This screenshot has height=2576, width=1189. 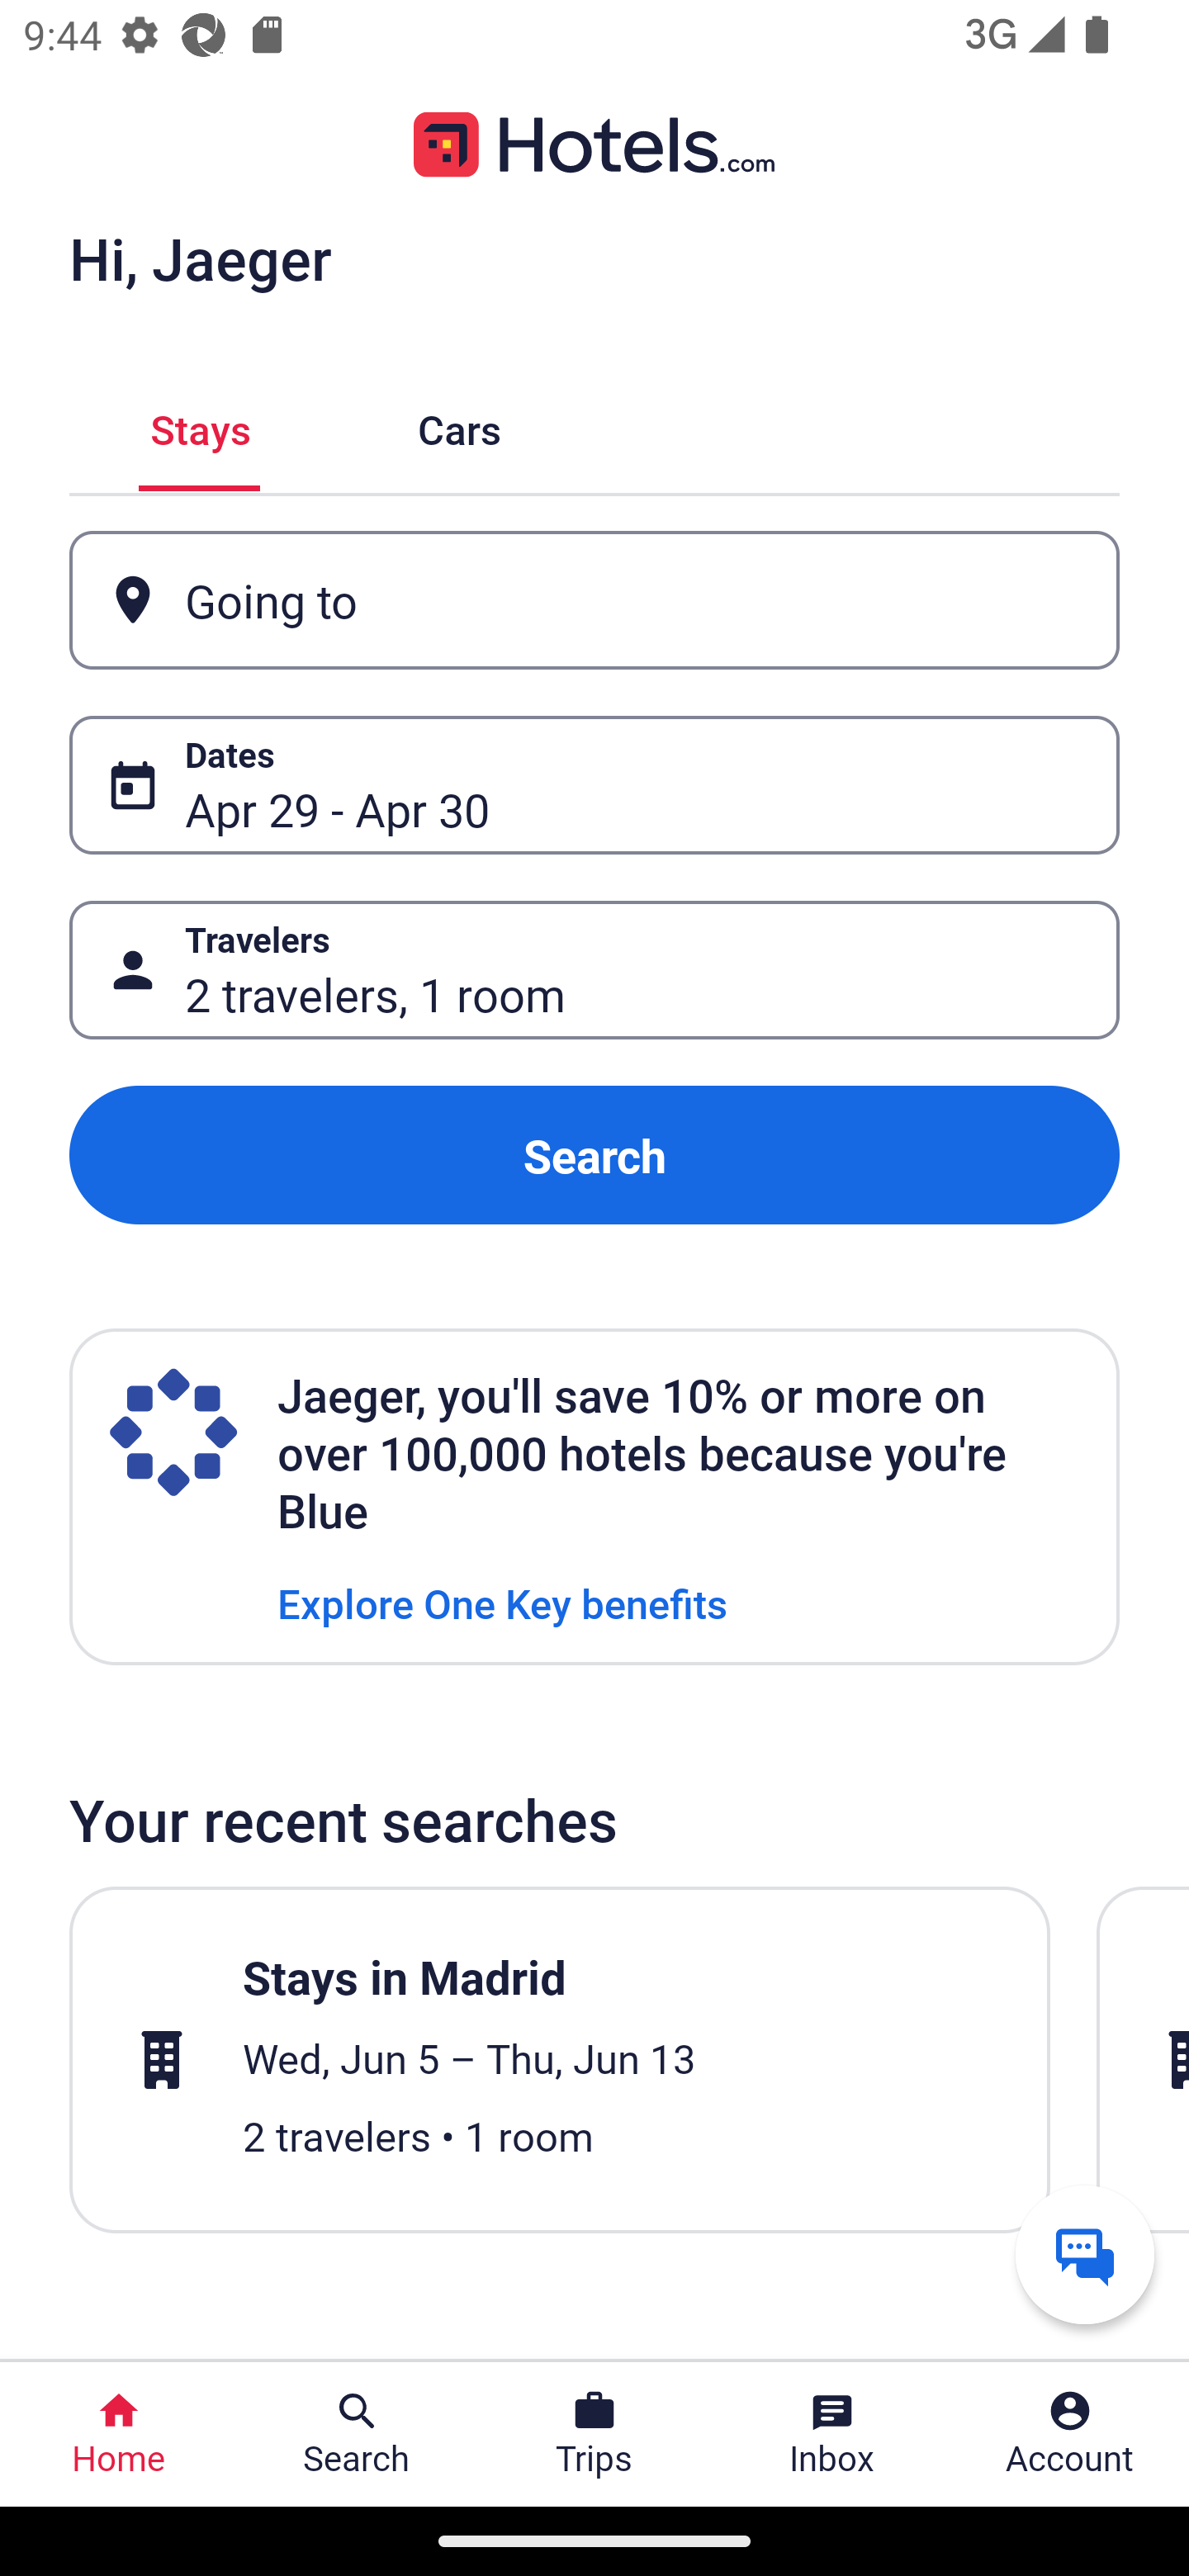 I want to click on Trips Trips Button, so click(x=594, y=2434).